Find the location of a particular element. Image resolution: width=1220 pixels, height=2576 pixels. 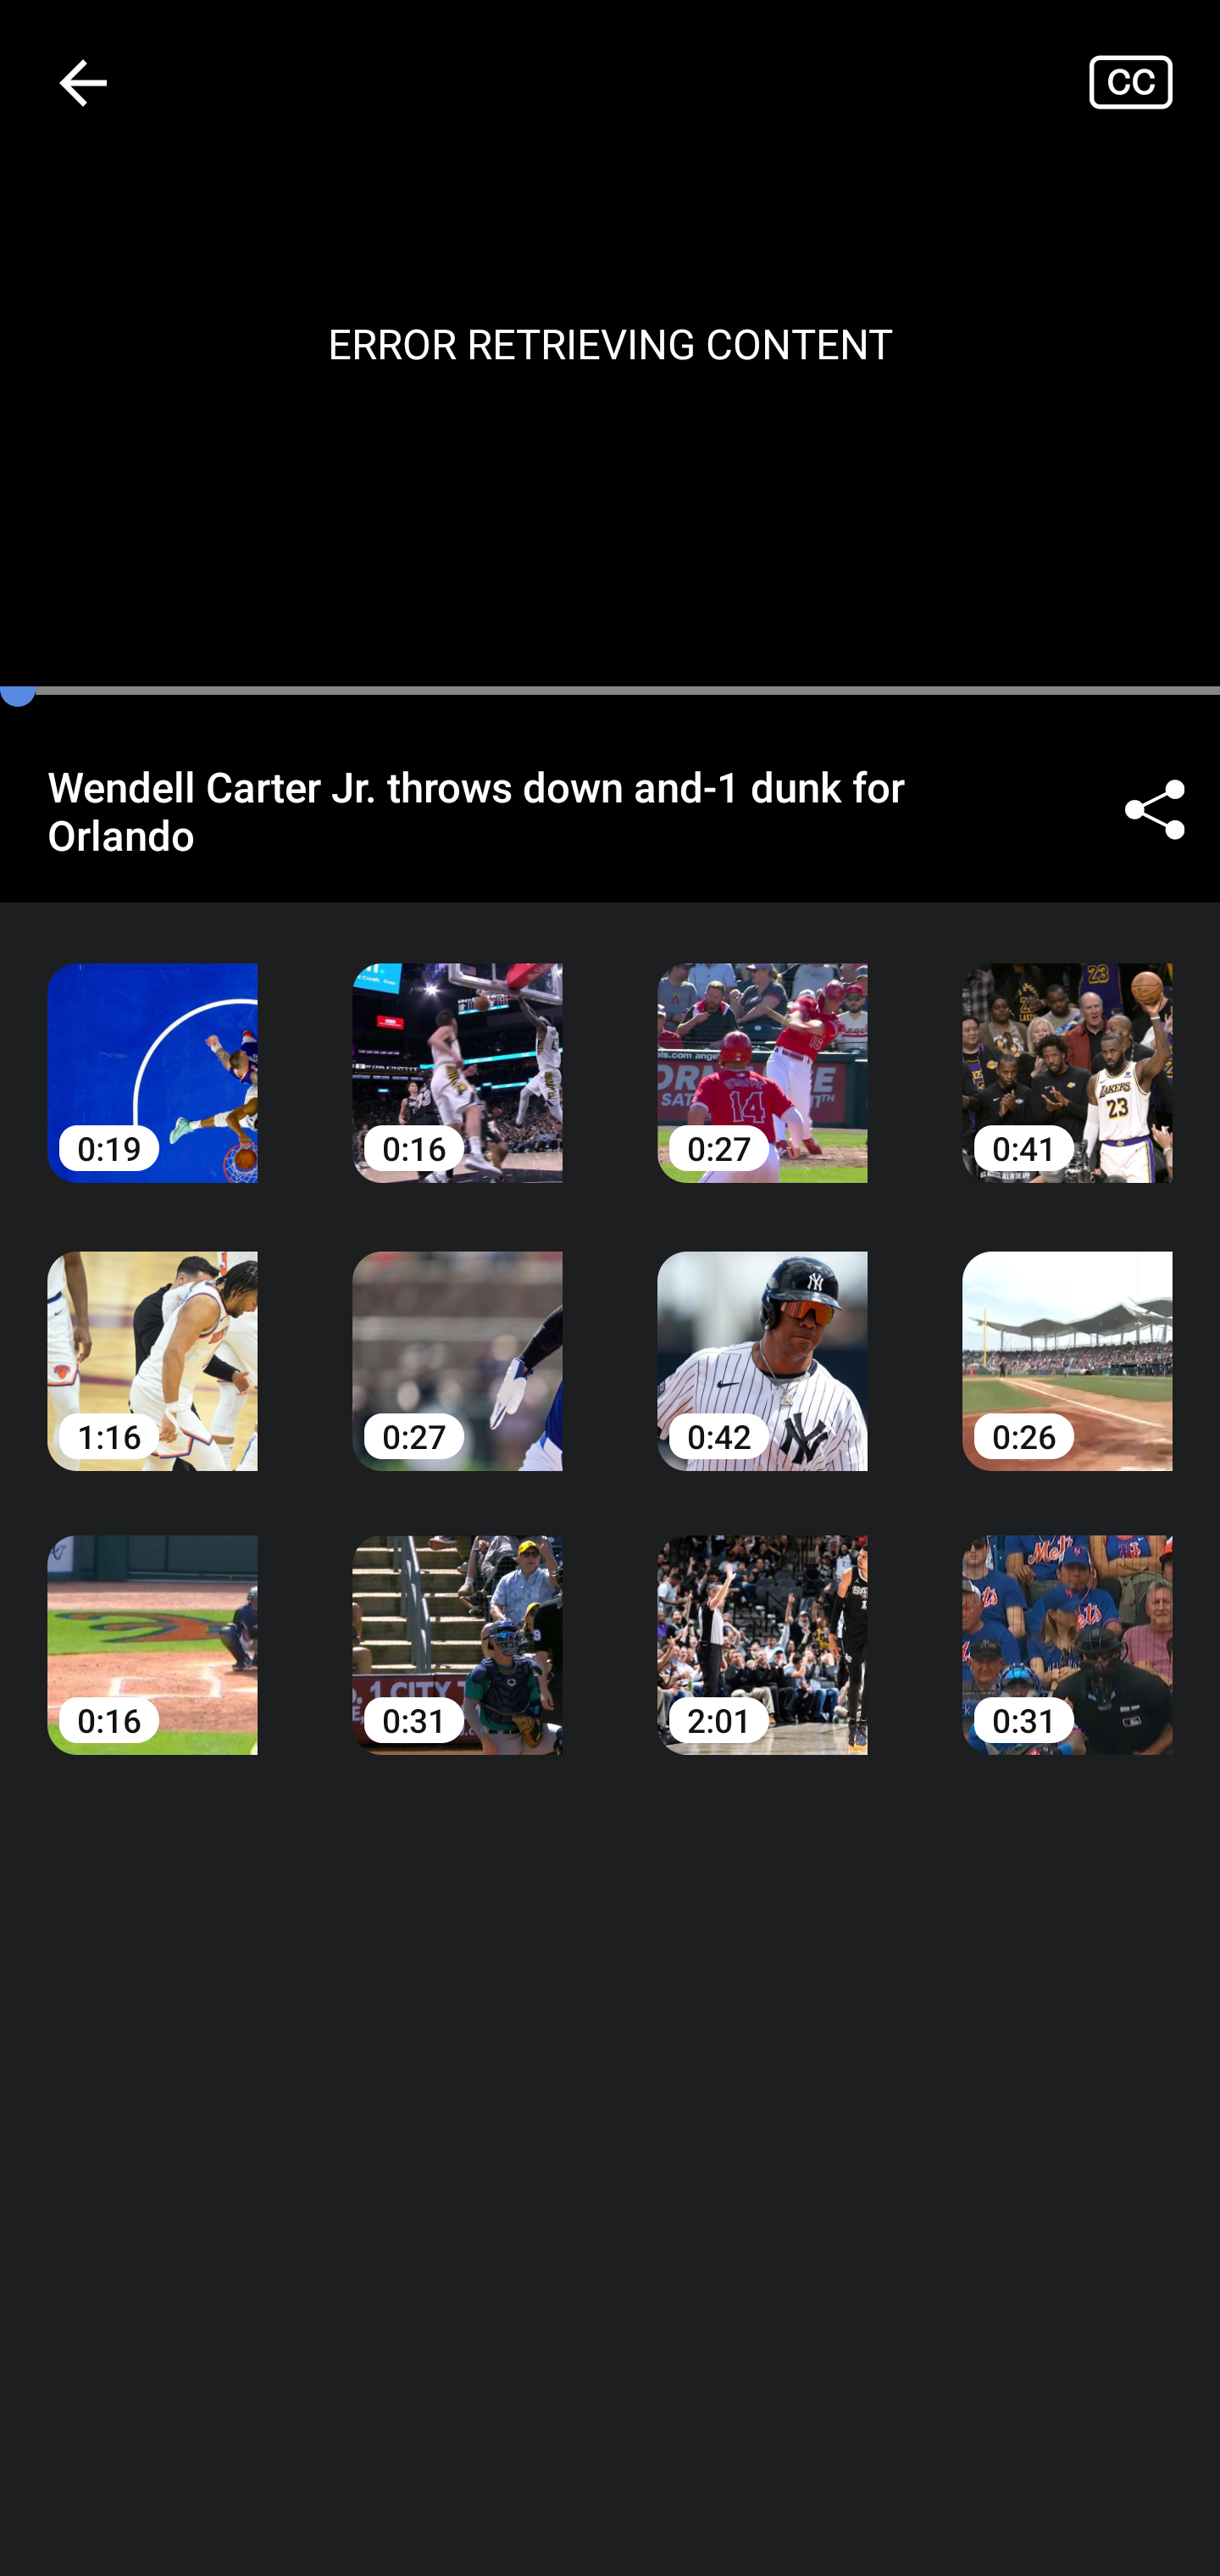

0:16 is located at coordinates (152, 1621).